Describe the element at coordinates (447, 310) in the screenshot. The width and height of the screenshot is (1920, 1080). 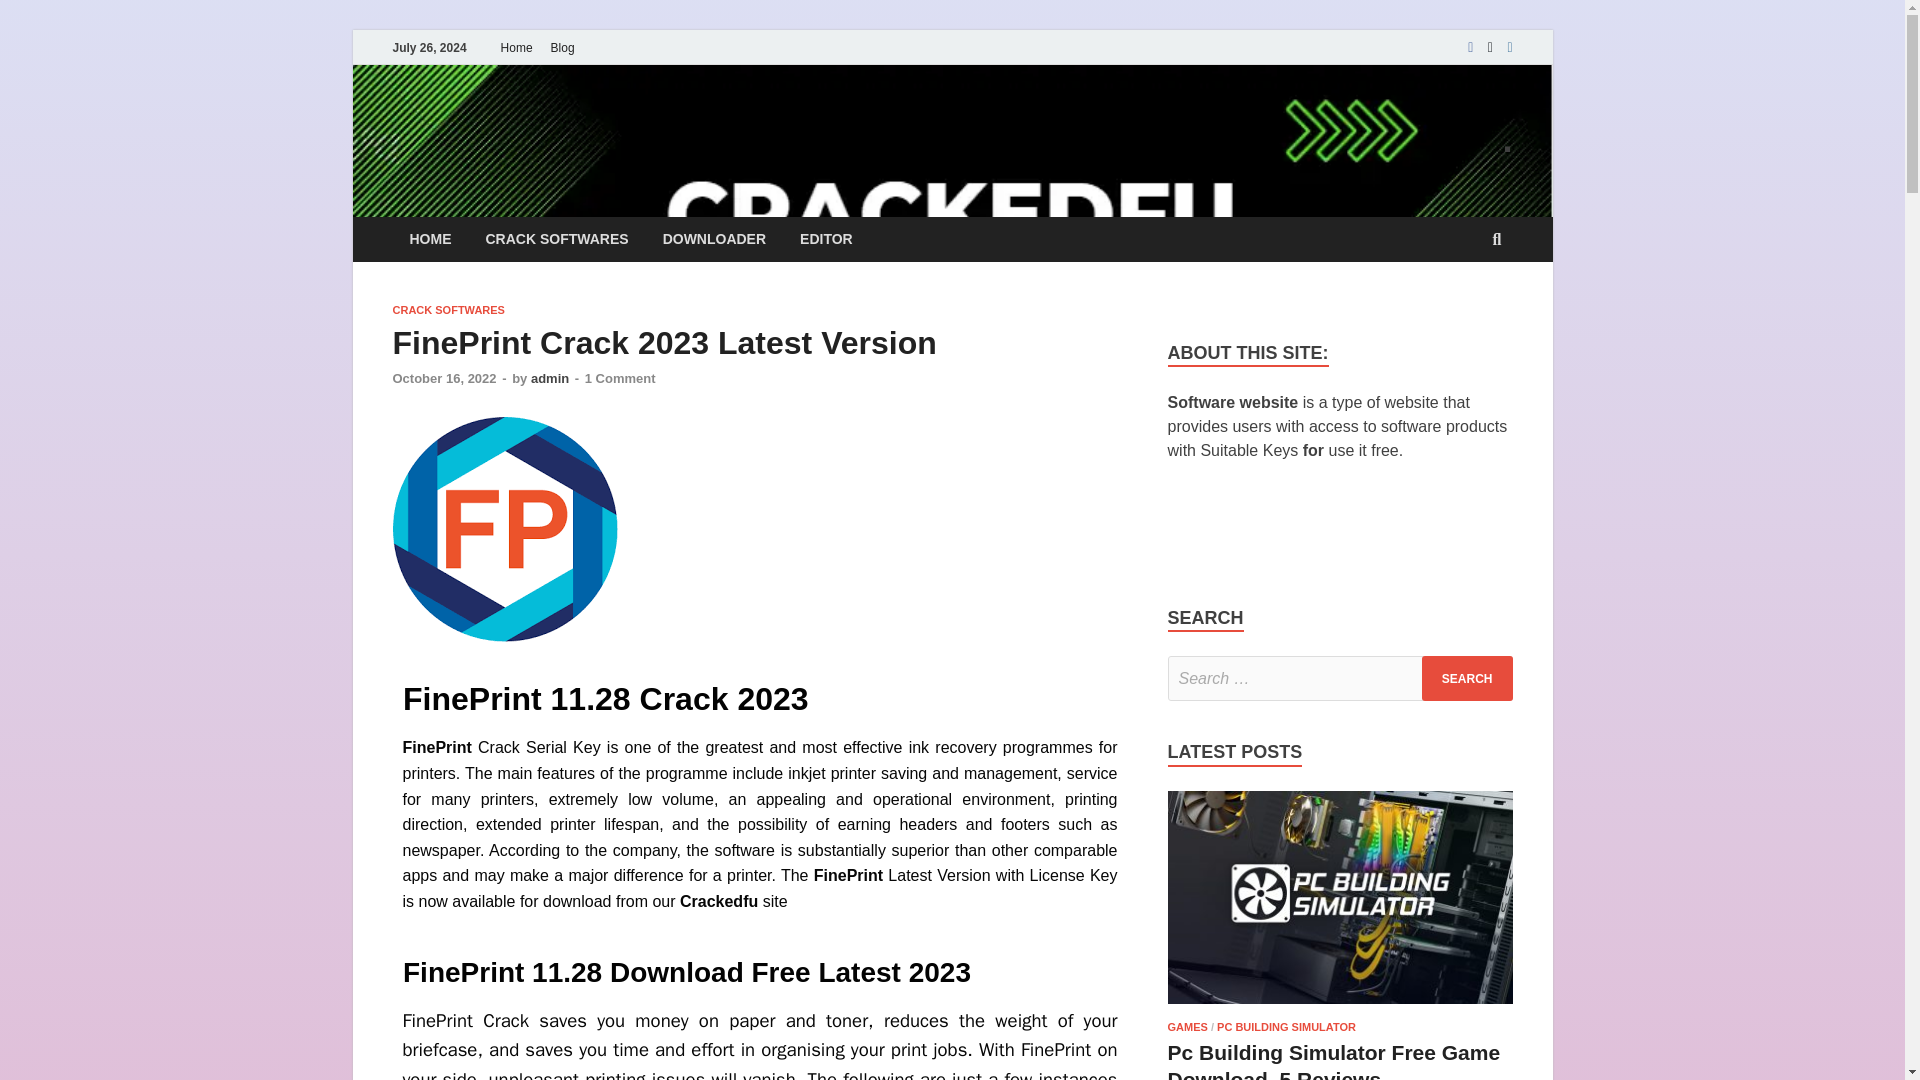
I see `CRACK SOFTWARES` at that location.